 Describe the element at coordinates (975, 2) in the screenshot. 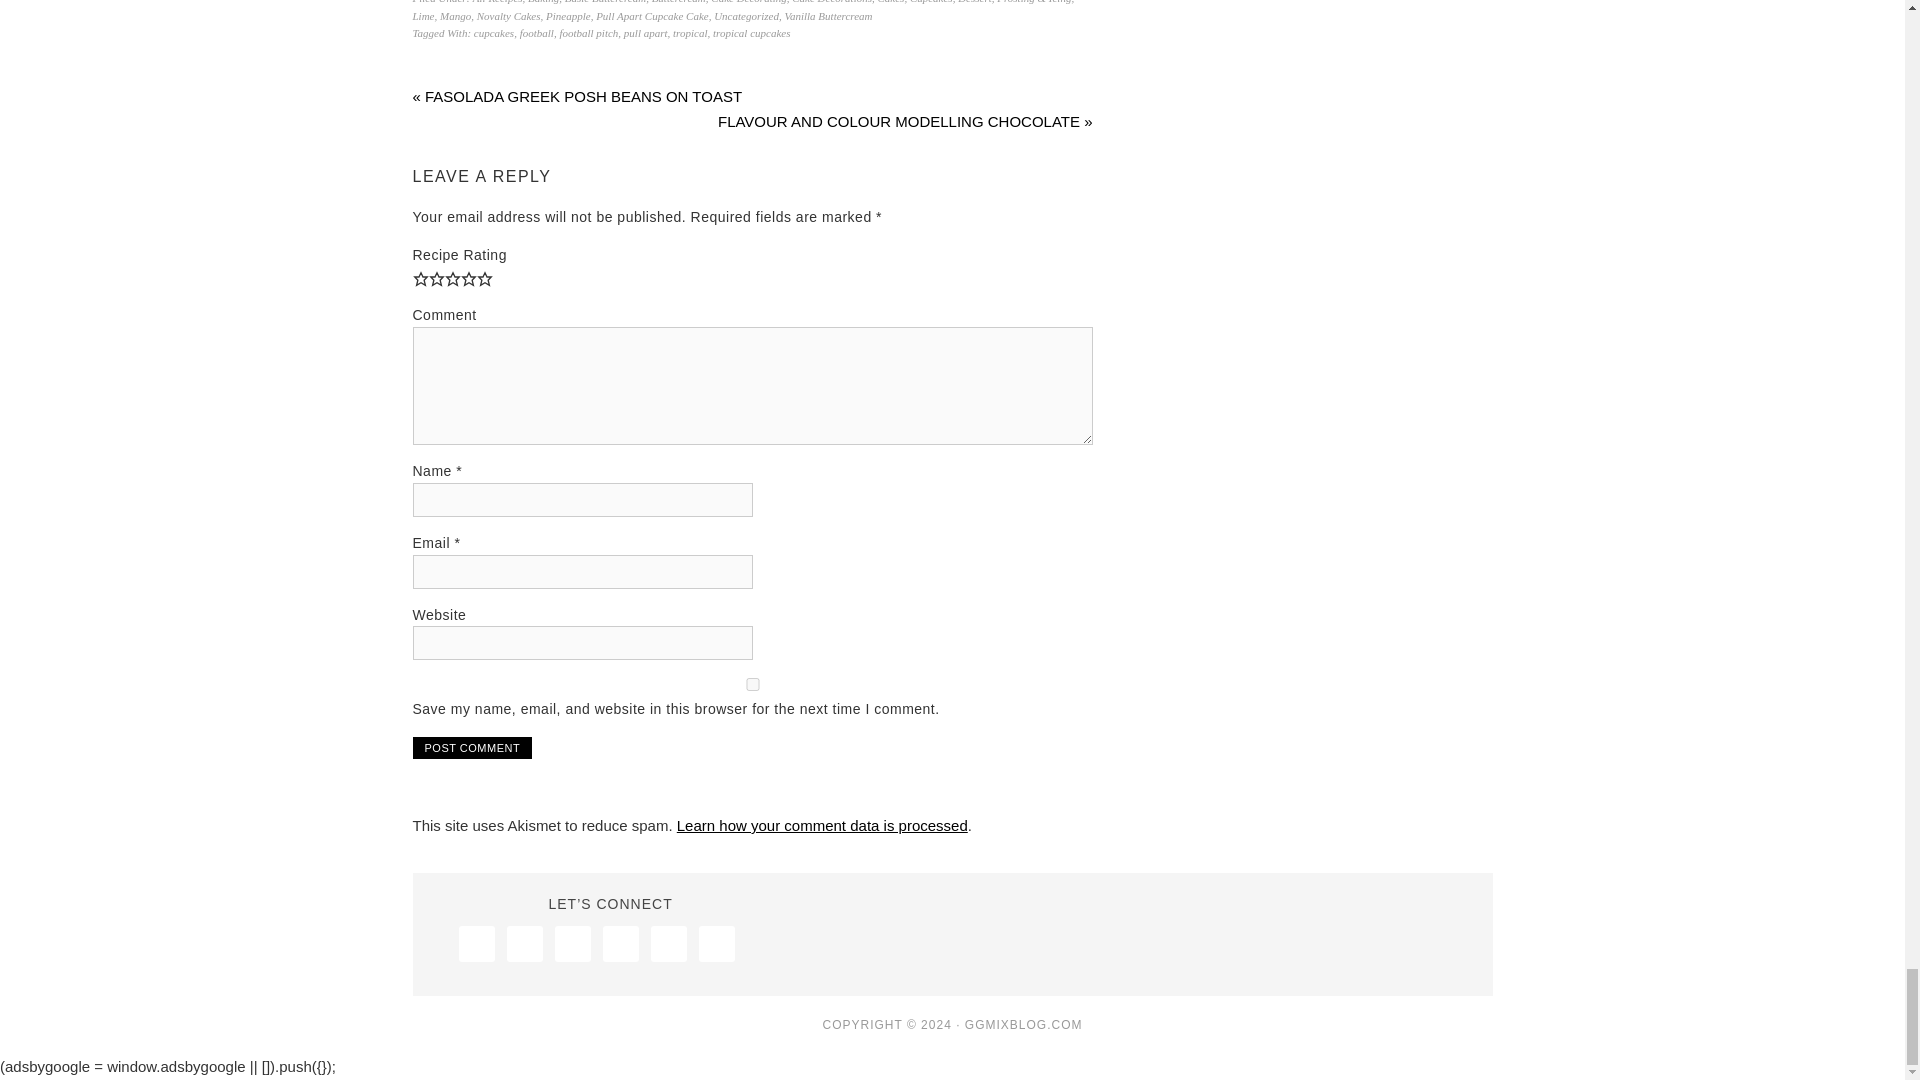

I see `Dessert` at that location.